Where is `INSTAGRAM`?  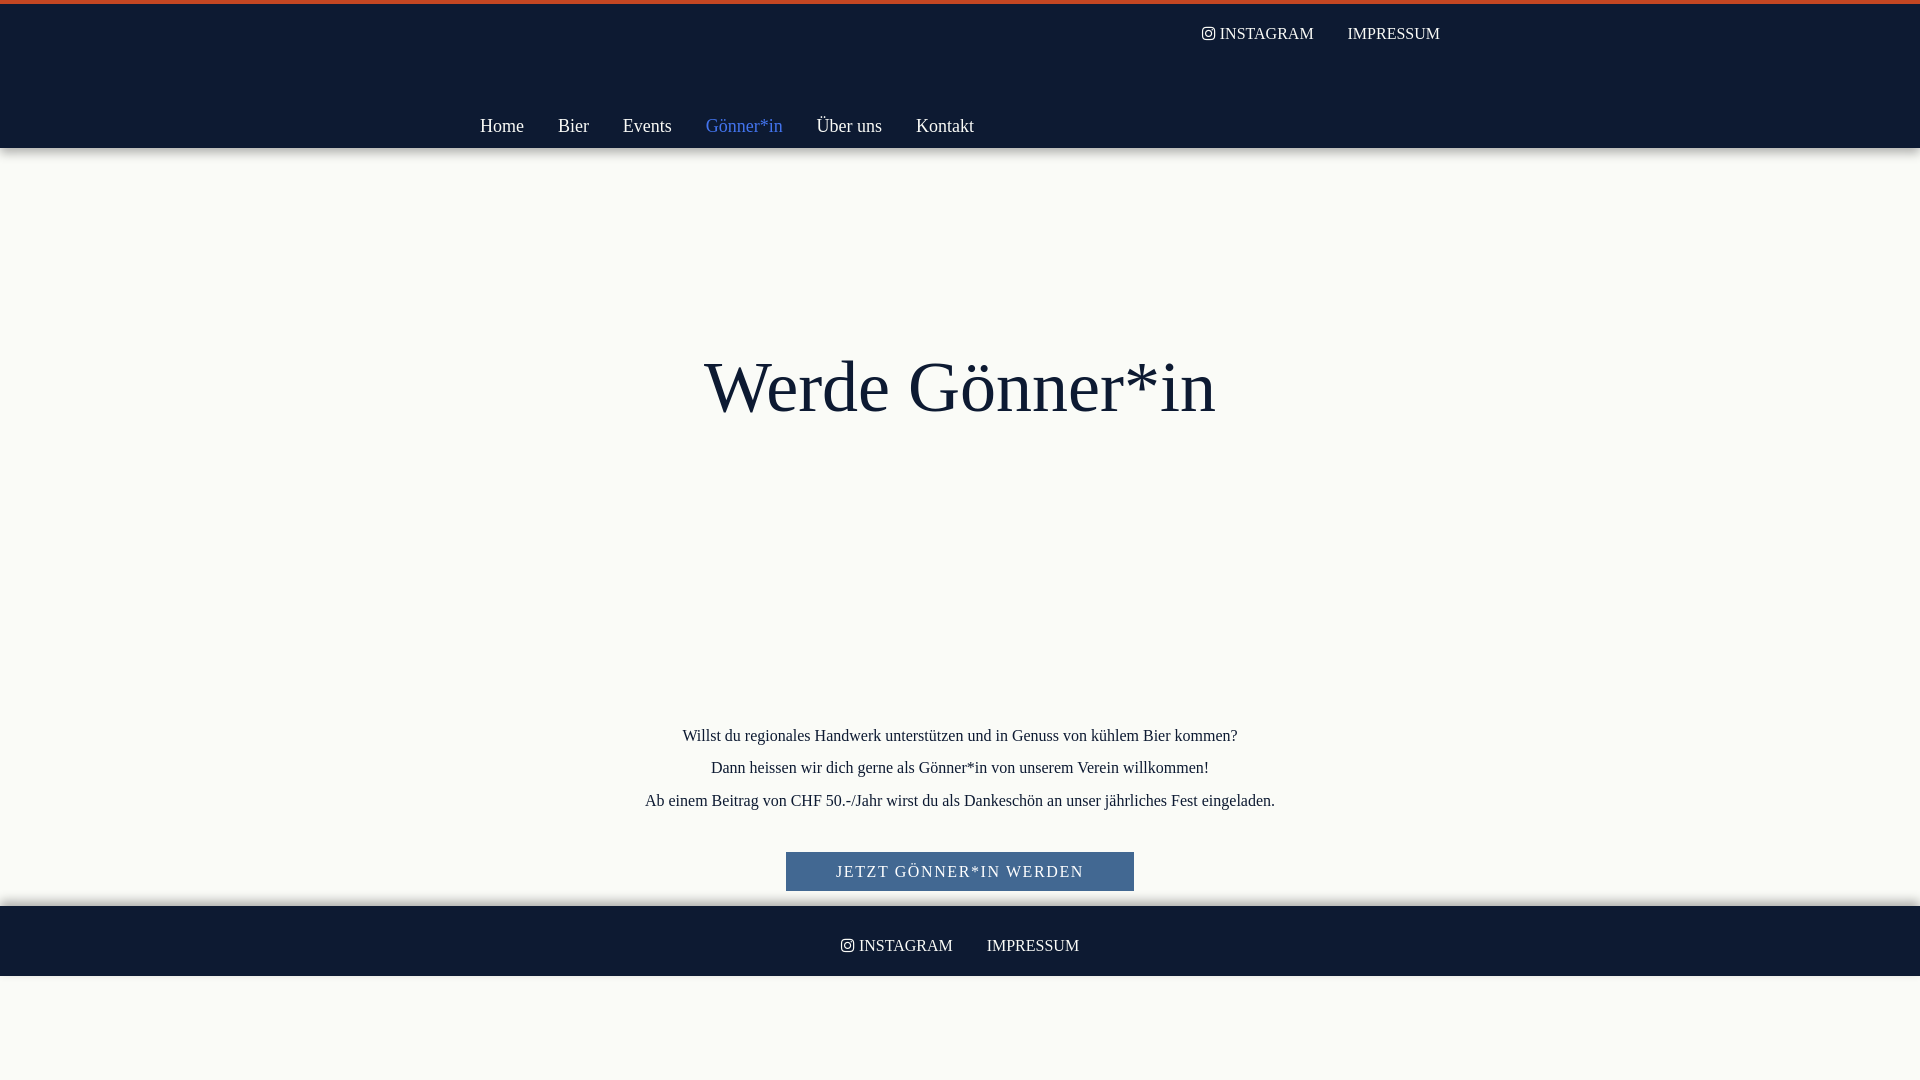
INSTAGRAM is located at coordinates (897, 946).